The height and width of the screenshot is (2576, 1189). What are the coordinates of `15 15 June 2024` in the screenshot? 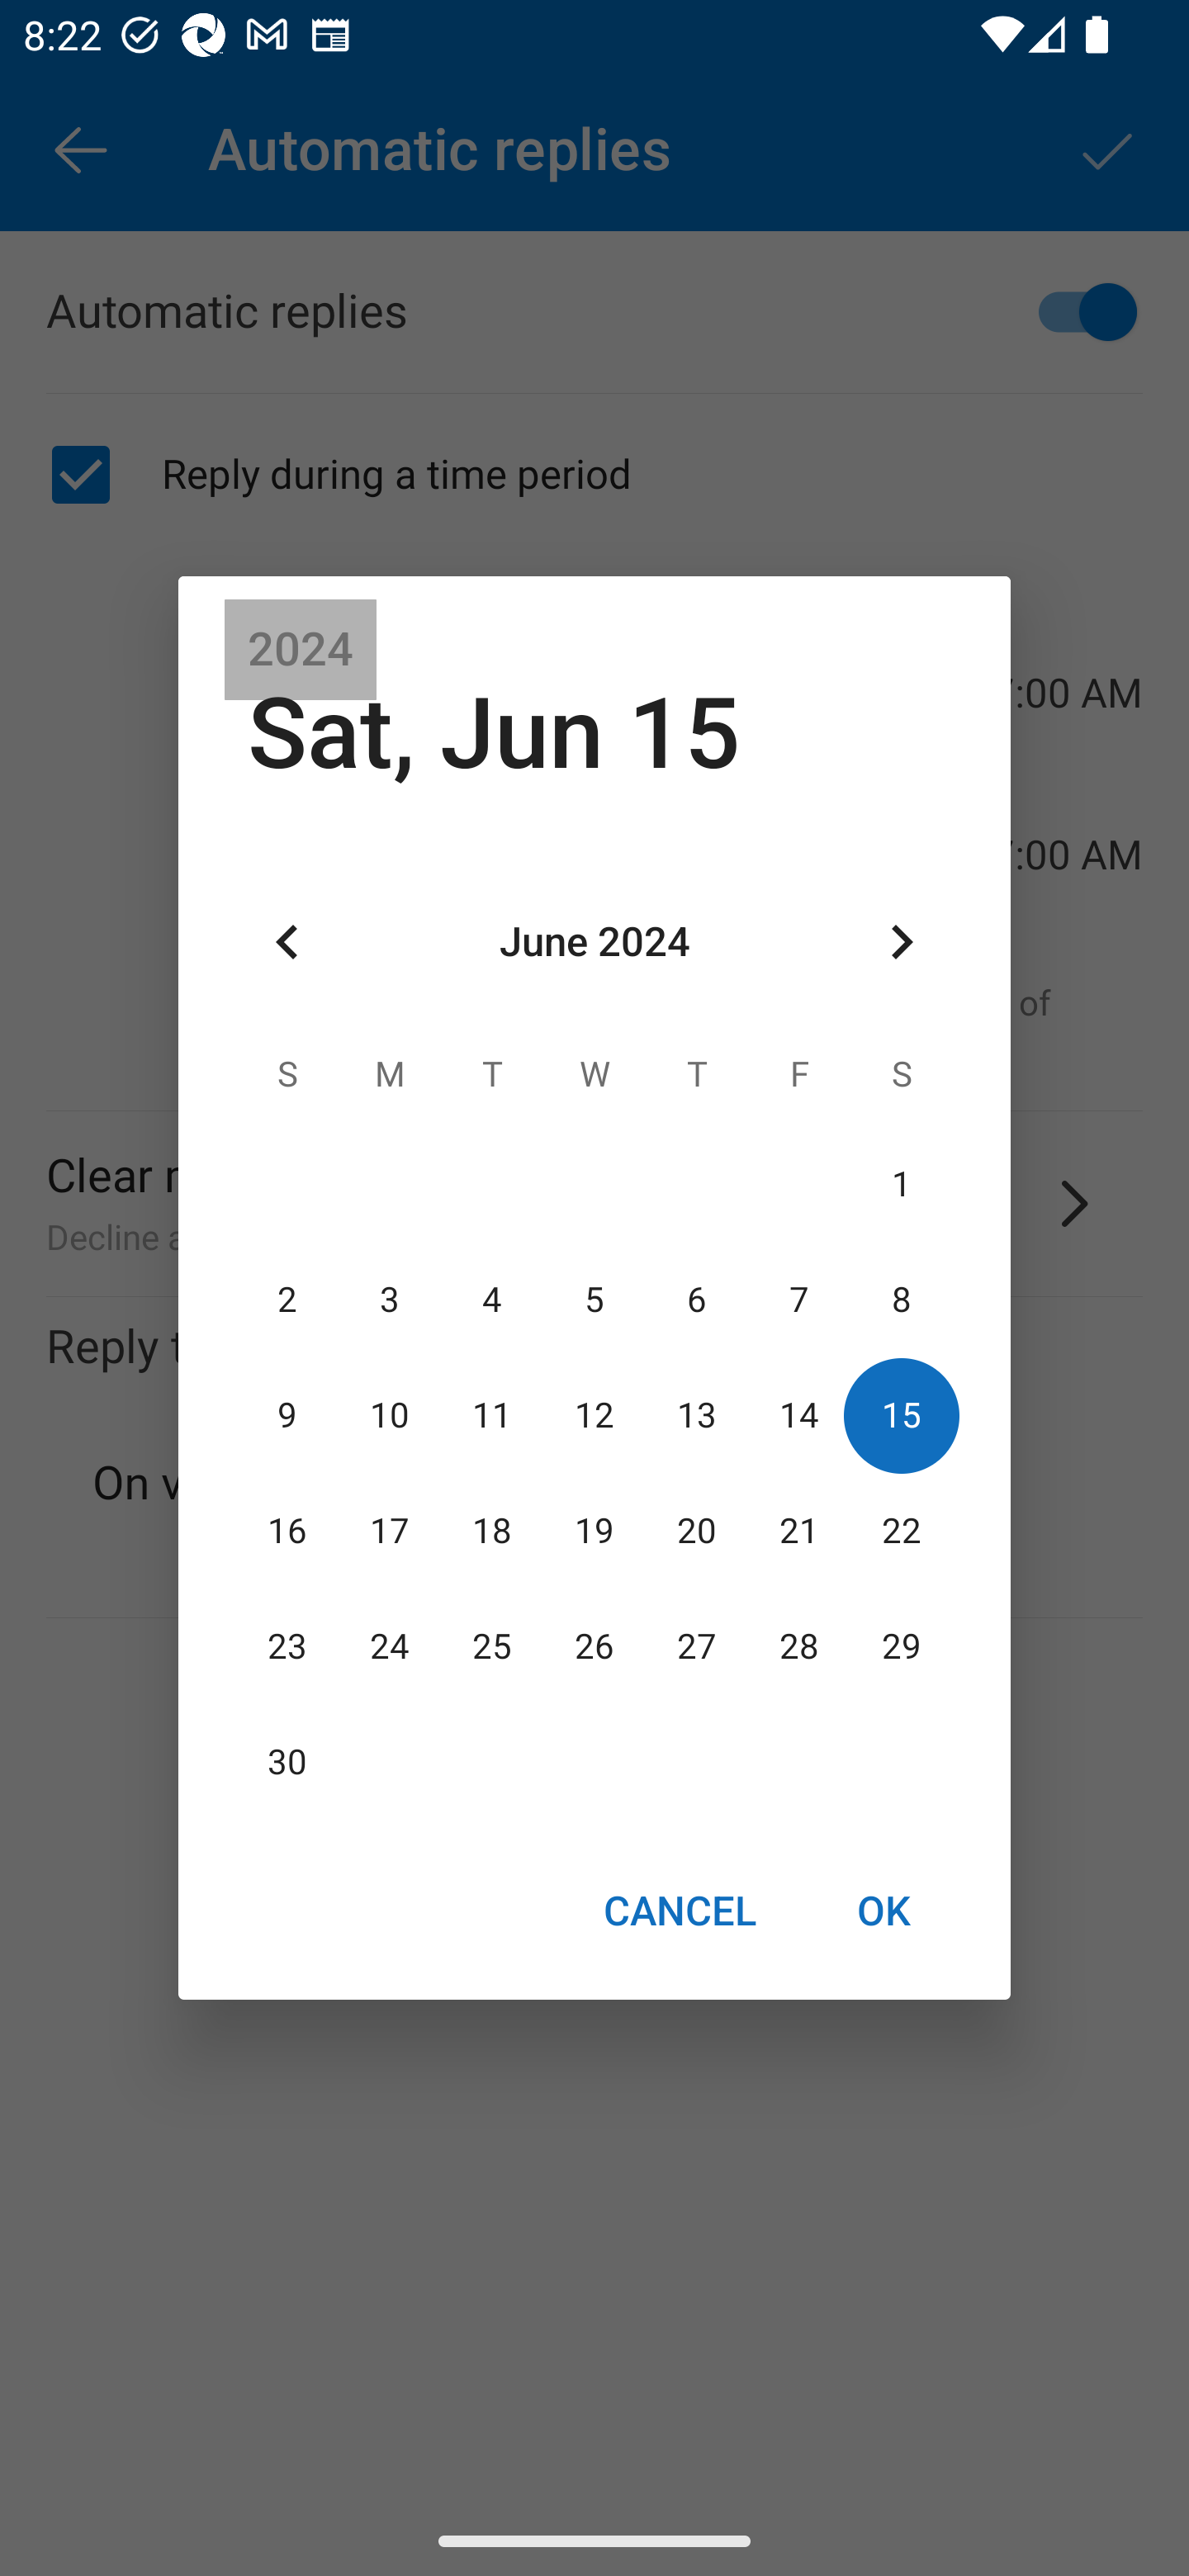 It's located at (901, 1415).